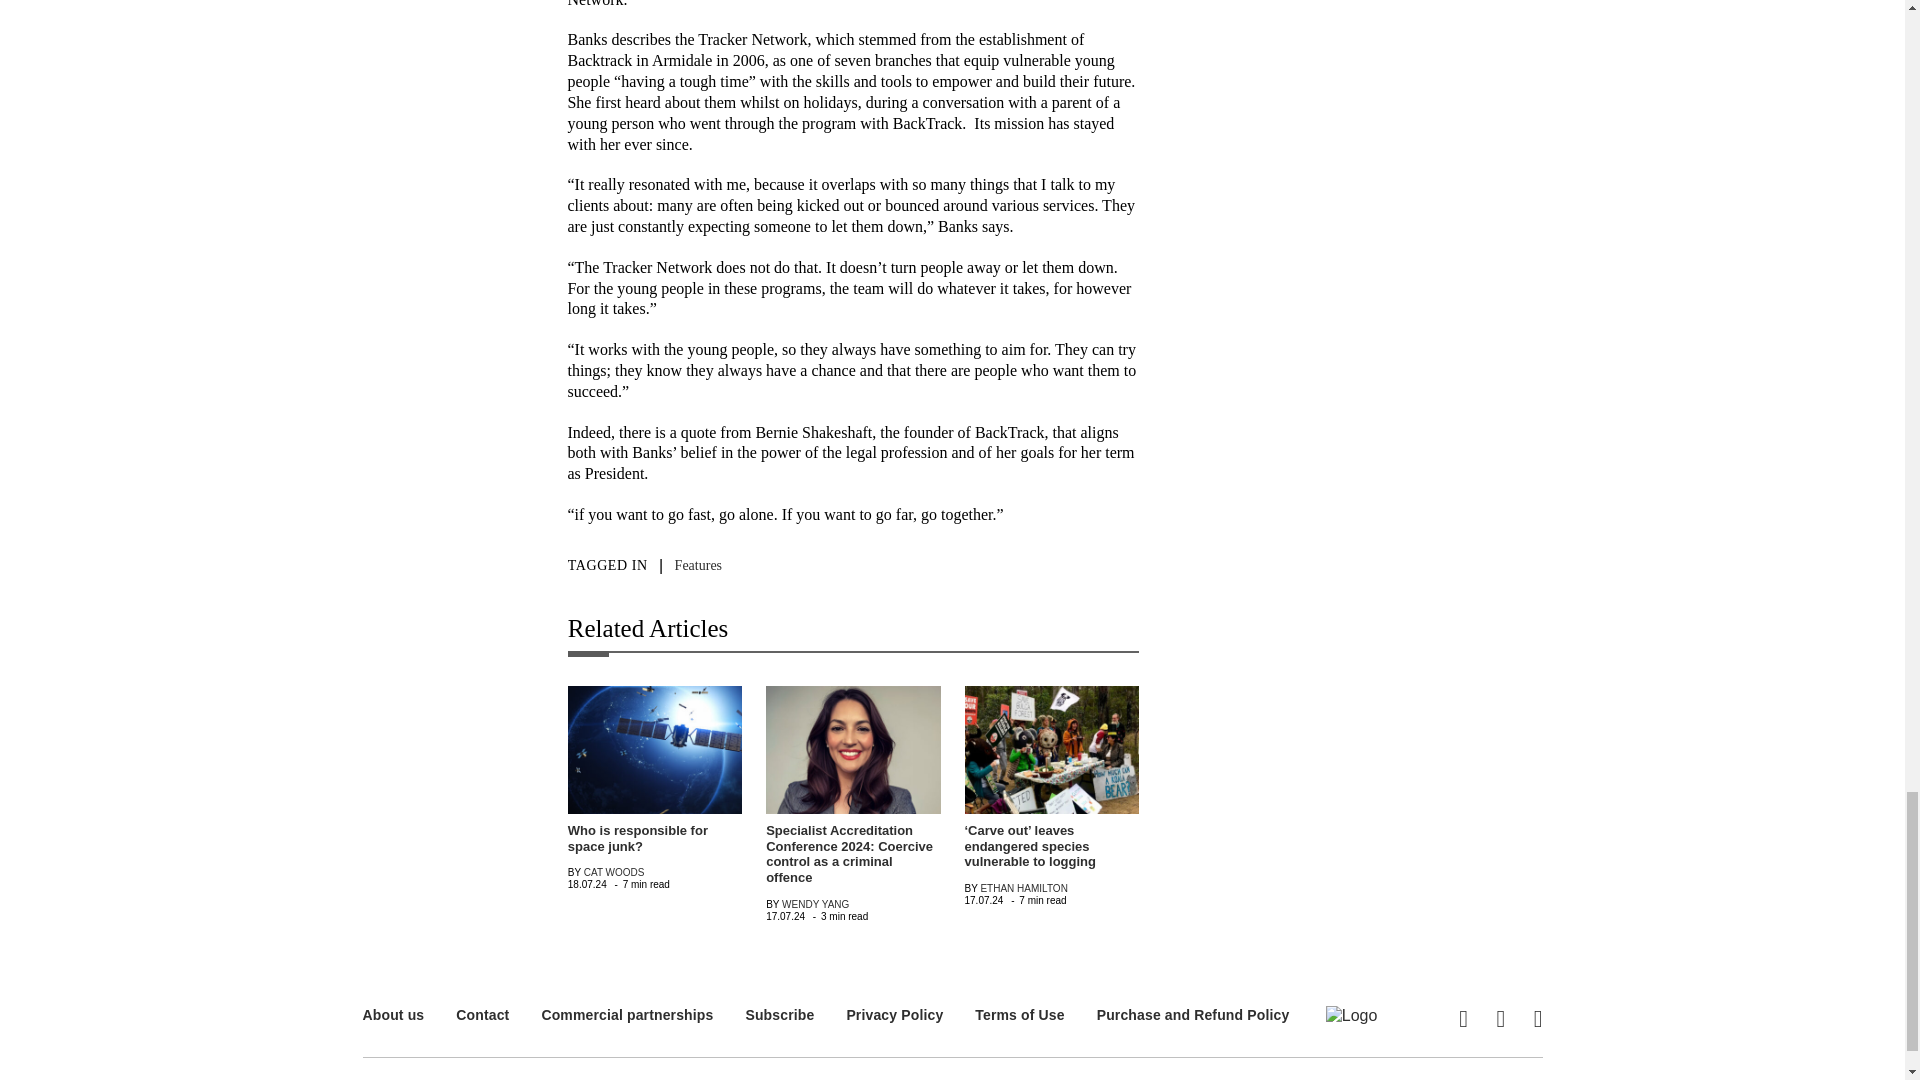 This screenshot has height=1080, width=1920. Describe the element at coordinates (614, 872) in the screenshot. I see `Posts by Cat Woods` at that location.